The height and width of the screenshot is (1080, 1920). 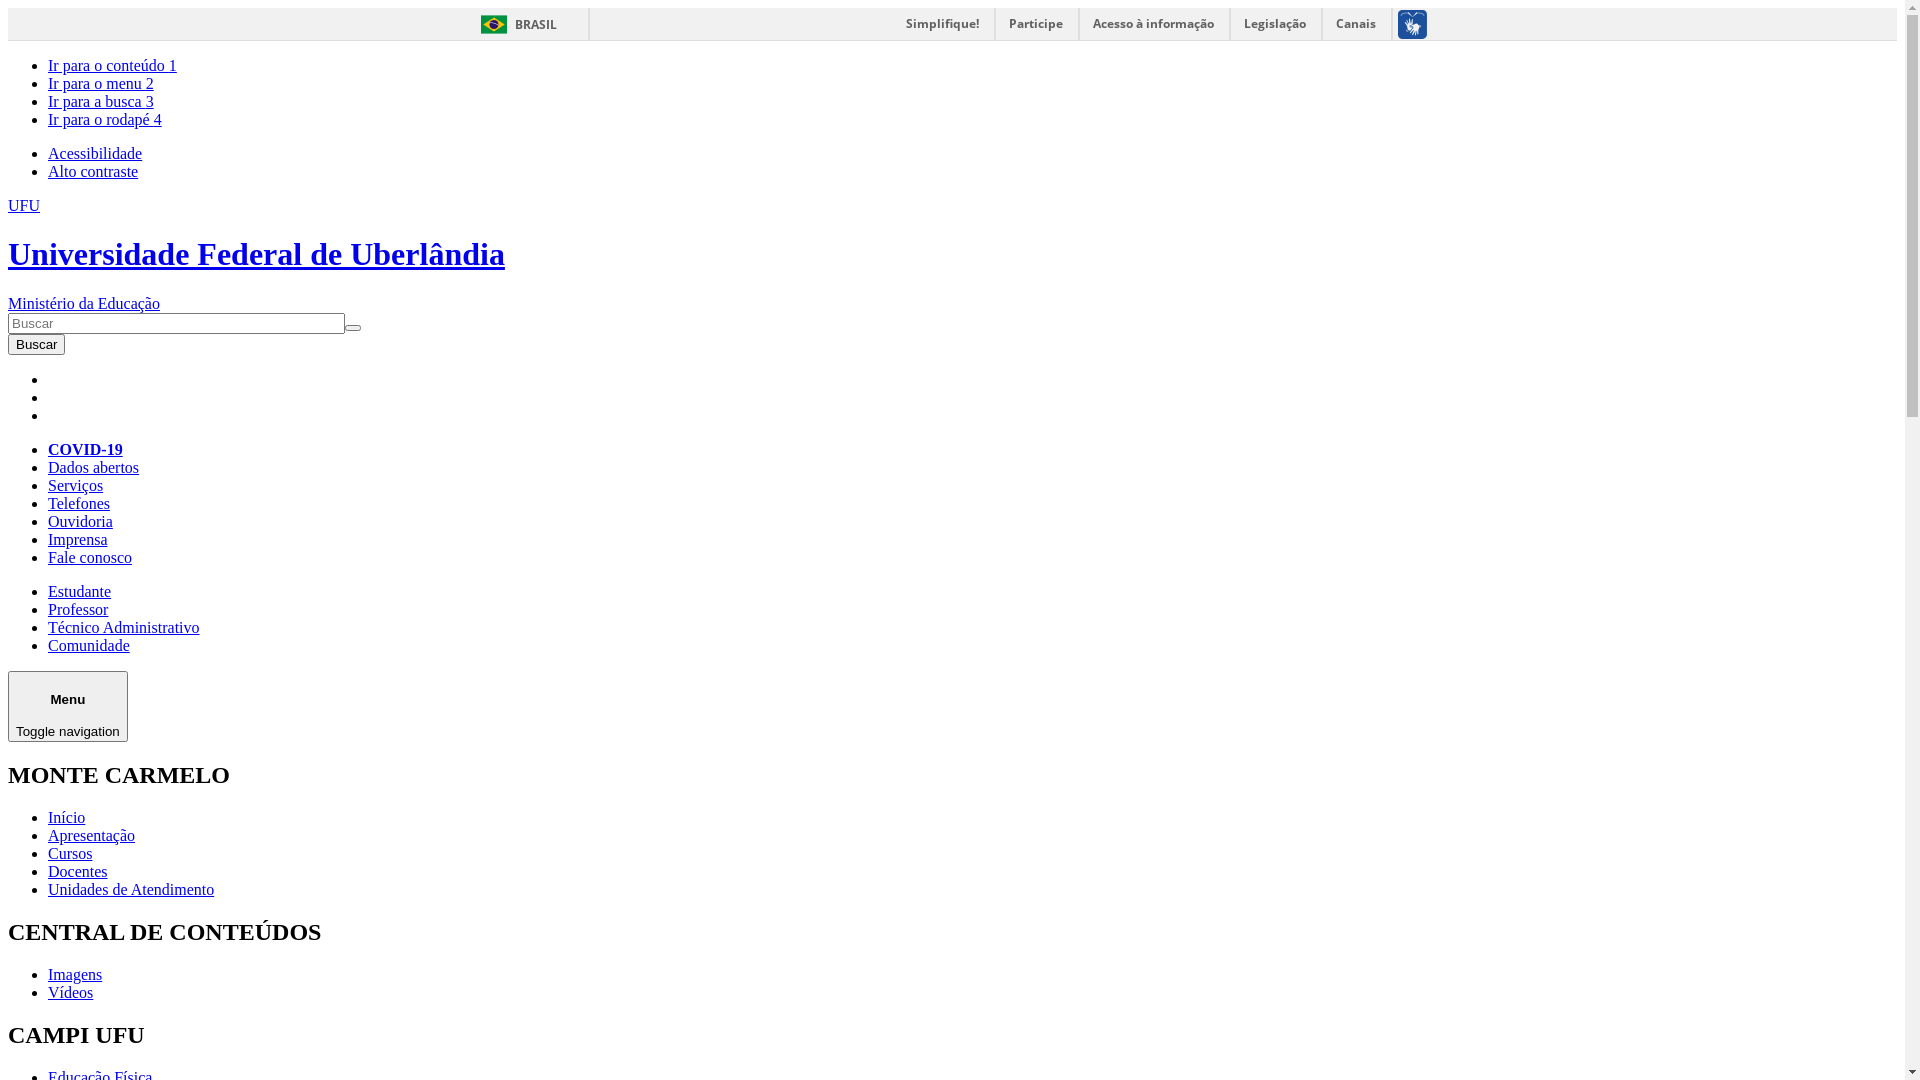 I want to click on Menu
Toggle navigation, so click(x=68, y=706).